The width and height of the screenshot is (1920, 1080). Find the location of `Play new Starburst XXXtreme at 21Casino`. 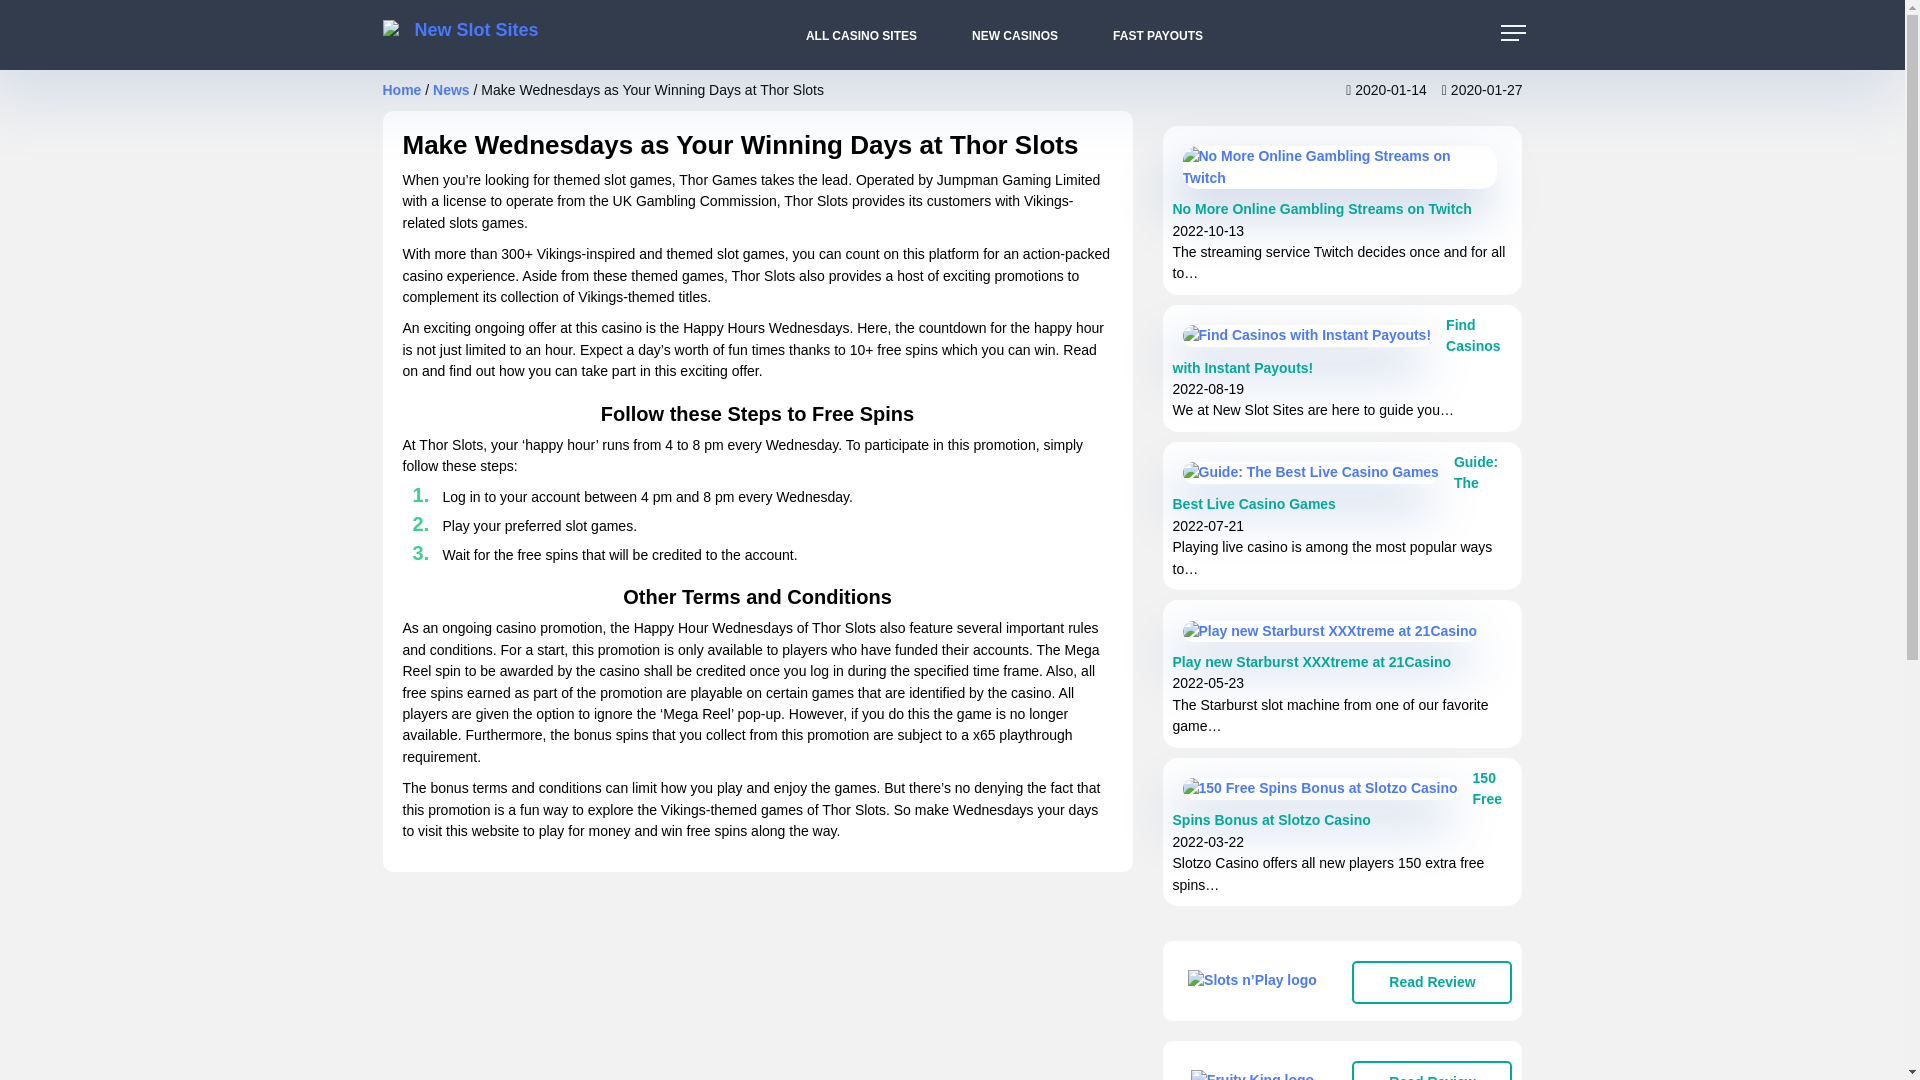

Play new Starburst XXXtreme at 21Casino is located at coordinates (1311, 662).